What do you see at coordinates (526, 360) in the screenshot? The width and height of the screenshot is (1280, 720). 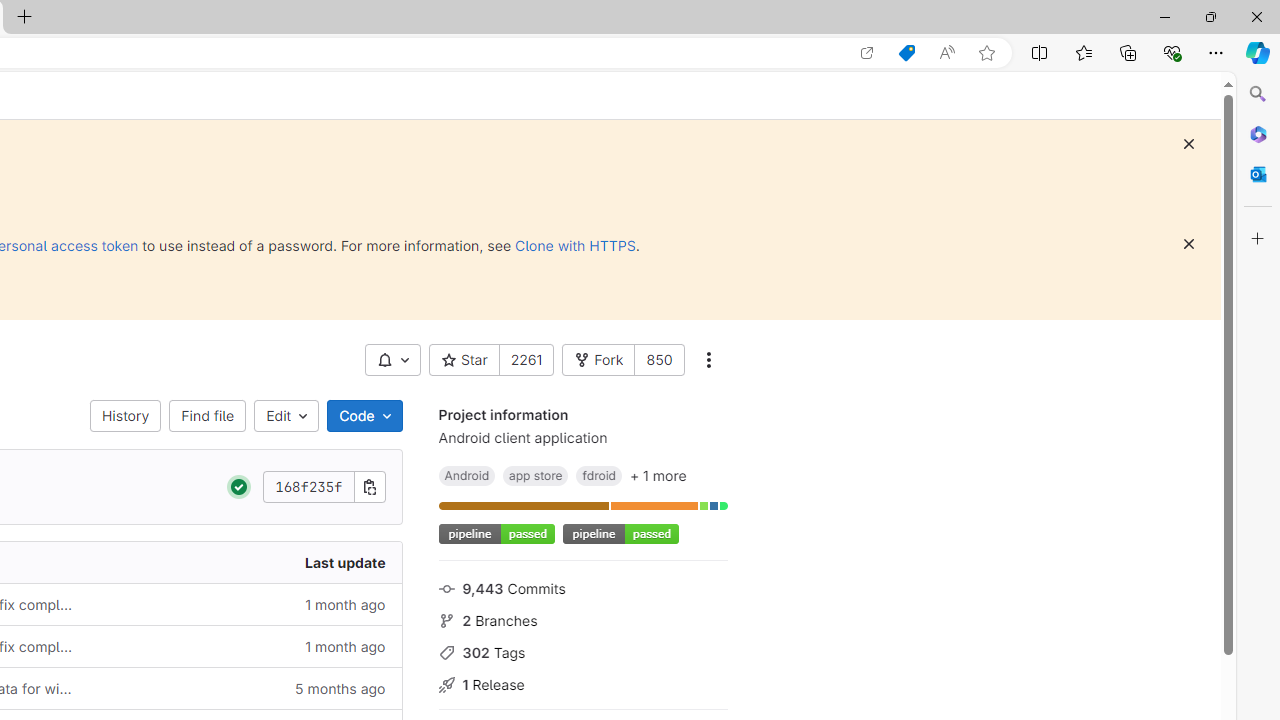 I see `2261` at bounding box center [526, 360].